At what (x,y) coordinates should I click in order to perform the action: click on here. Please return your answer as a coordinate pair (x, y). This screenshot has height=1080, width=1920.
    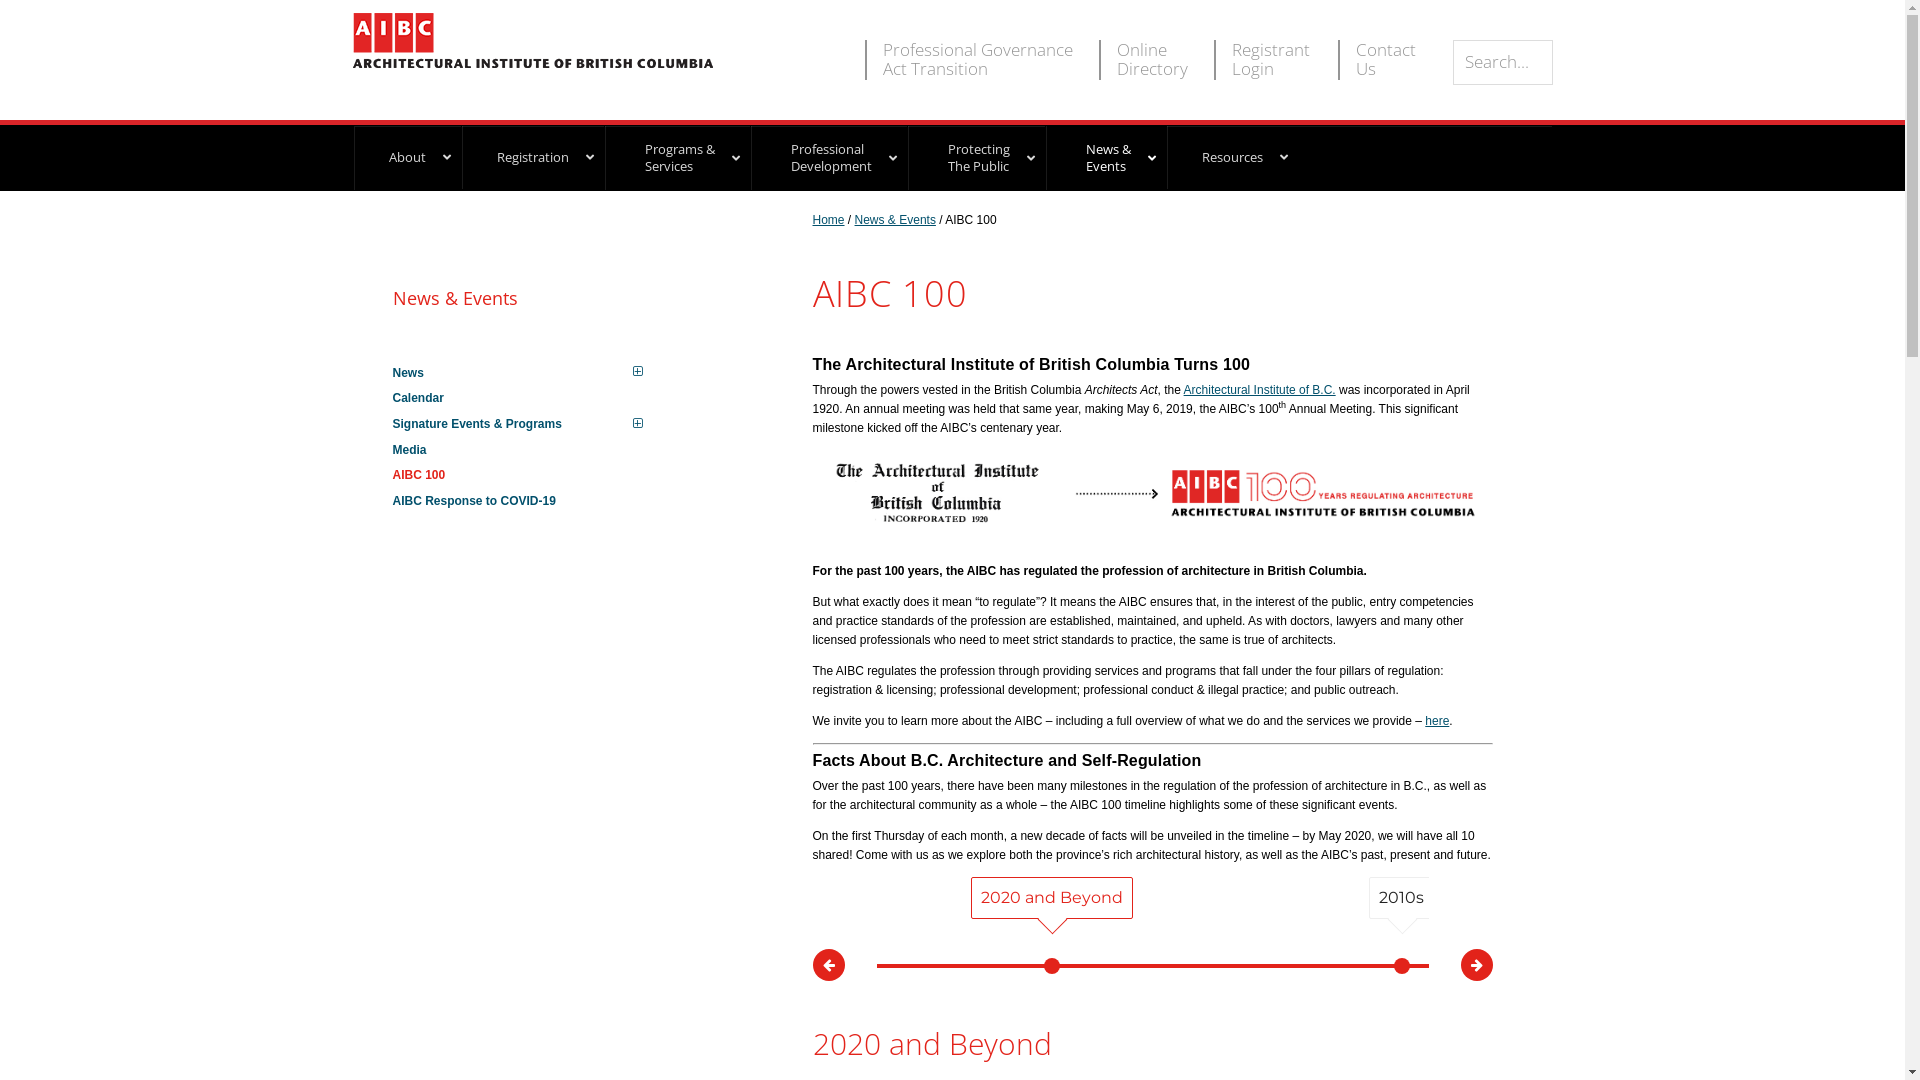
    Looking at the image, I should click on (1437, 721).